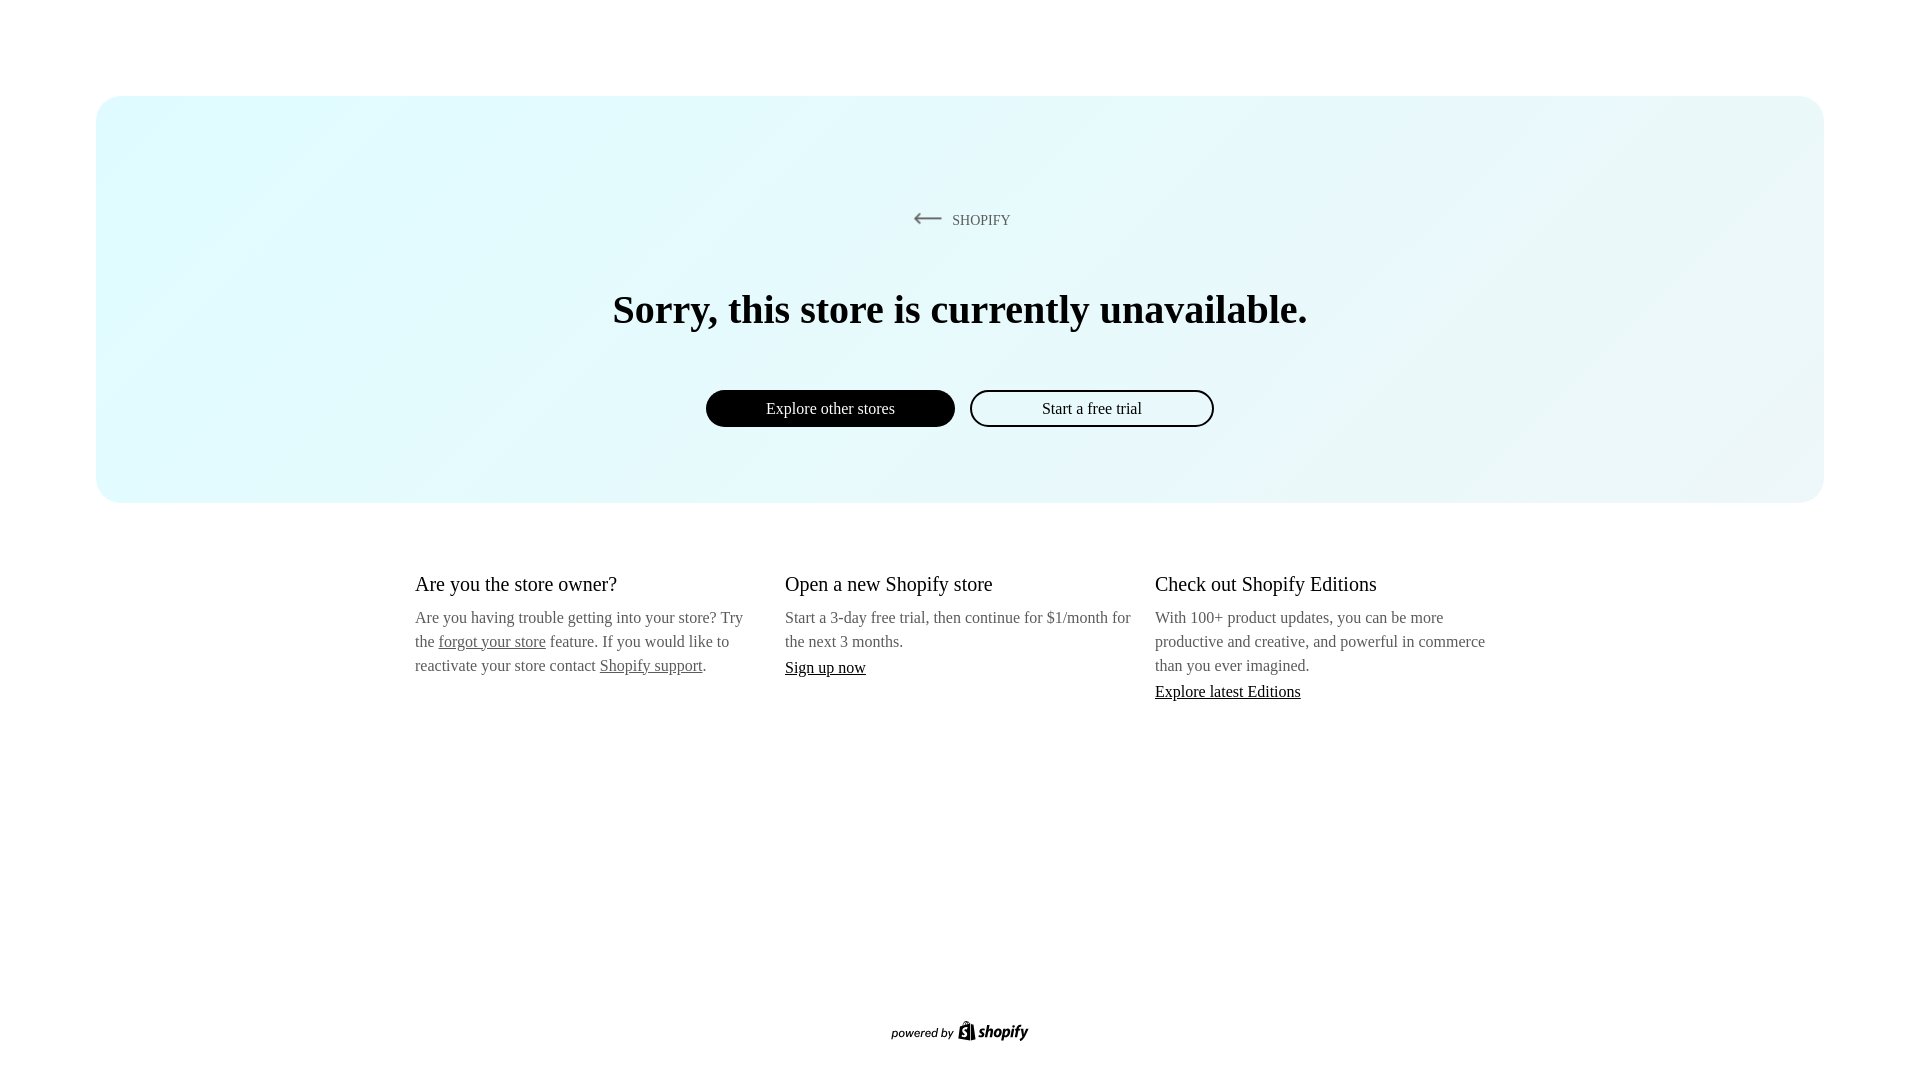  I want to click on Explore other stores, so click(830, 408).